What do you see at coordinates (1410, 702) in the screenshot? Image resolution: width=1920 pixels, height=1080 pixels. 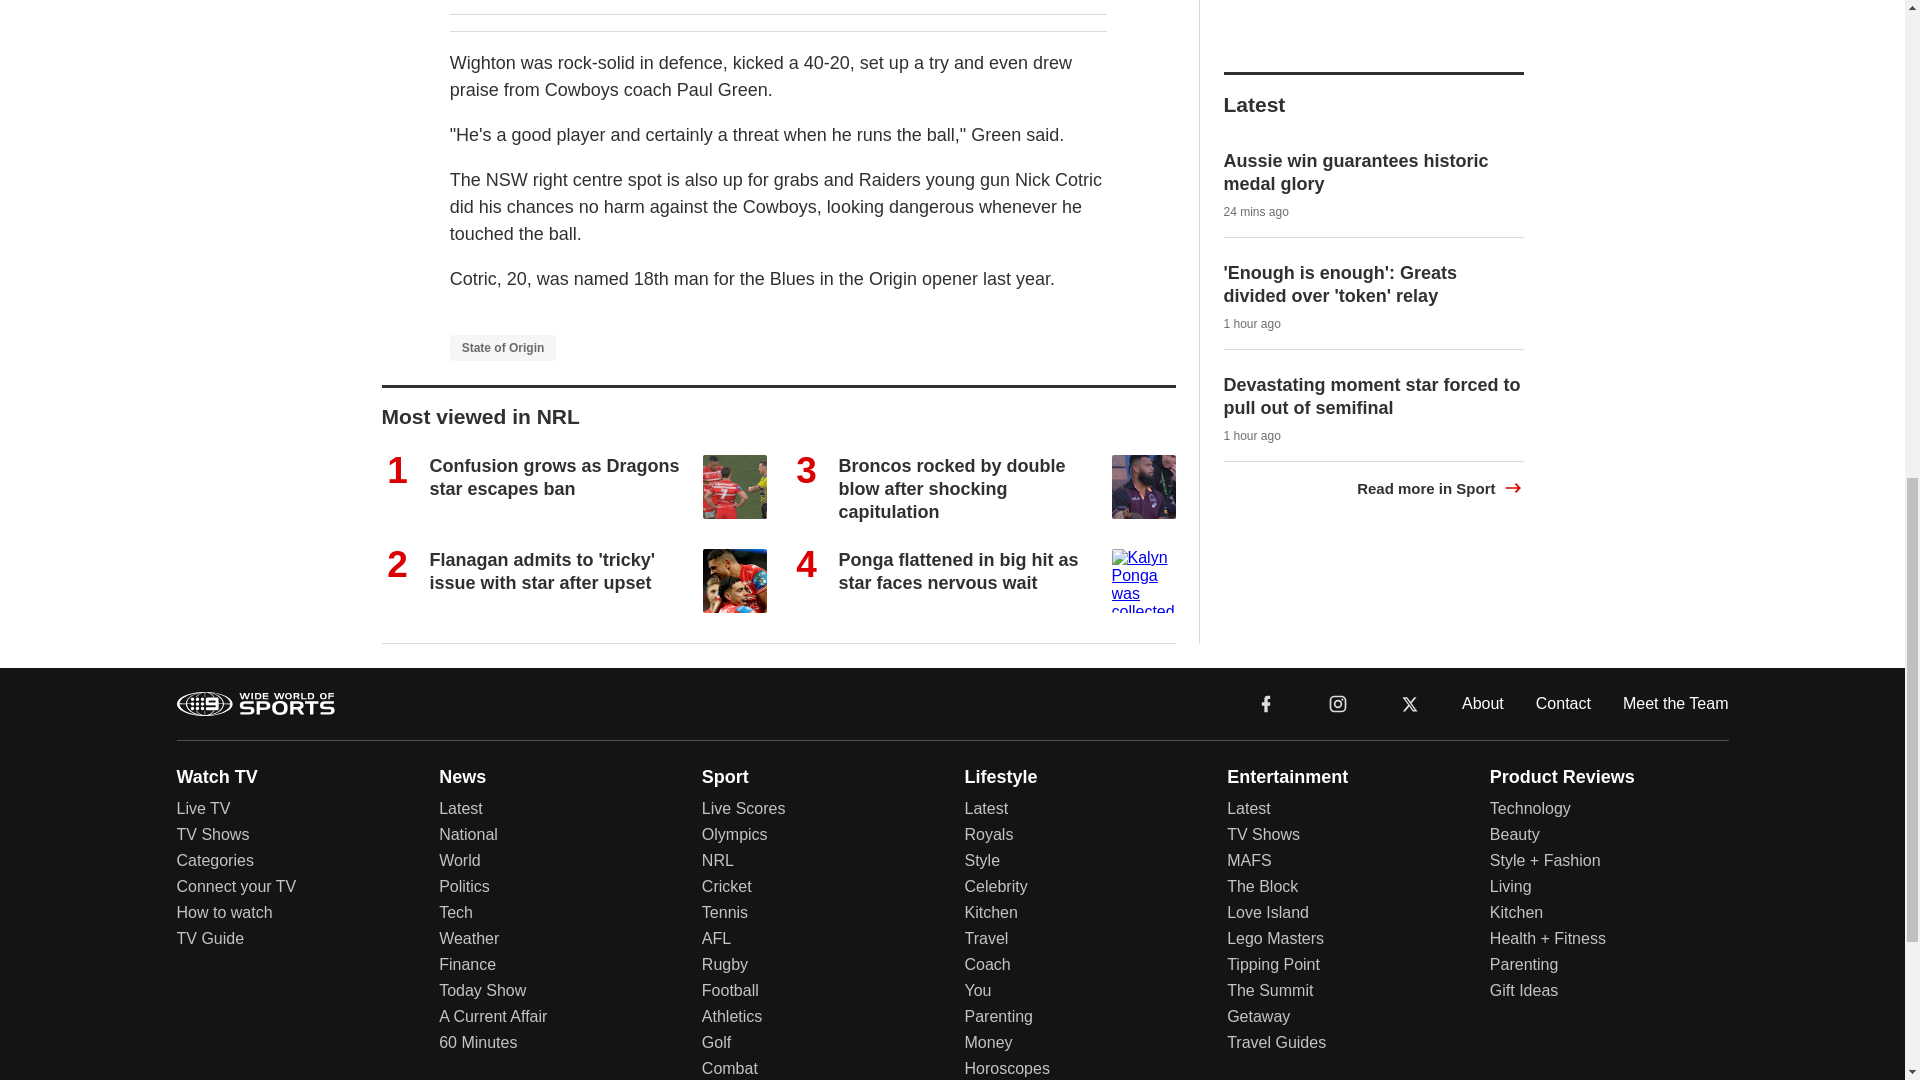 I see `x` at bounding box center [1410, 702].